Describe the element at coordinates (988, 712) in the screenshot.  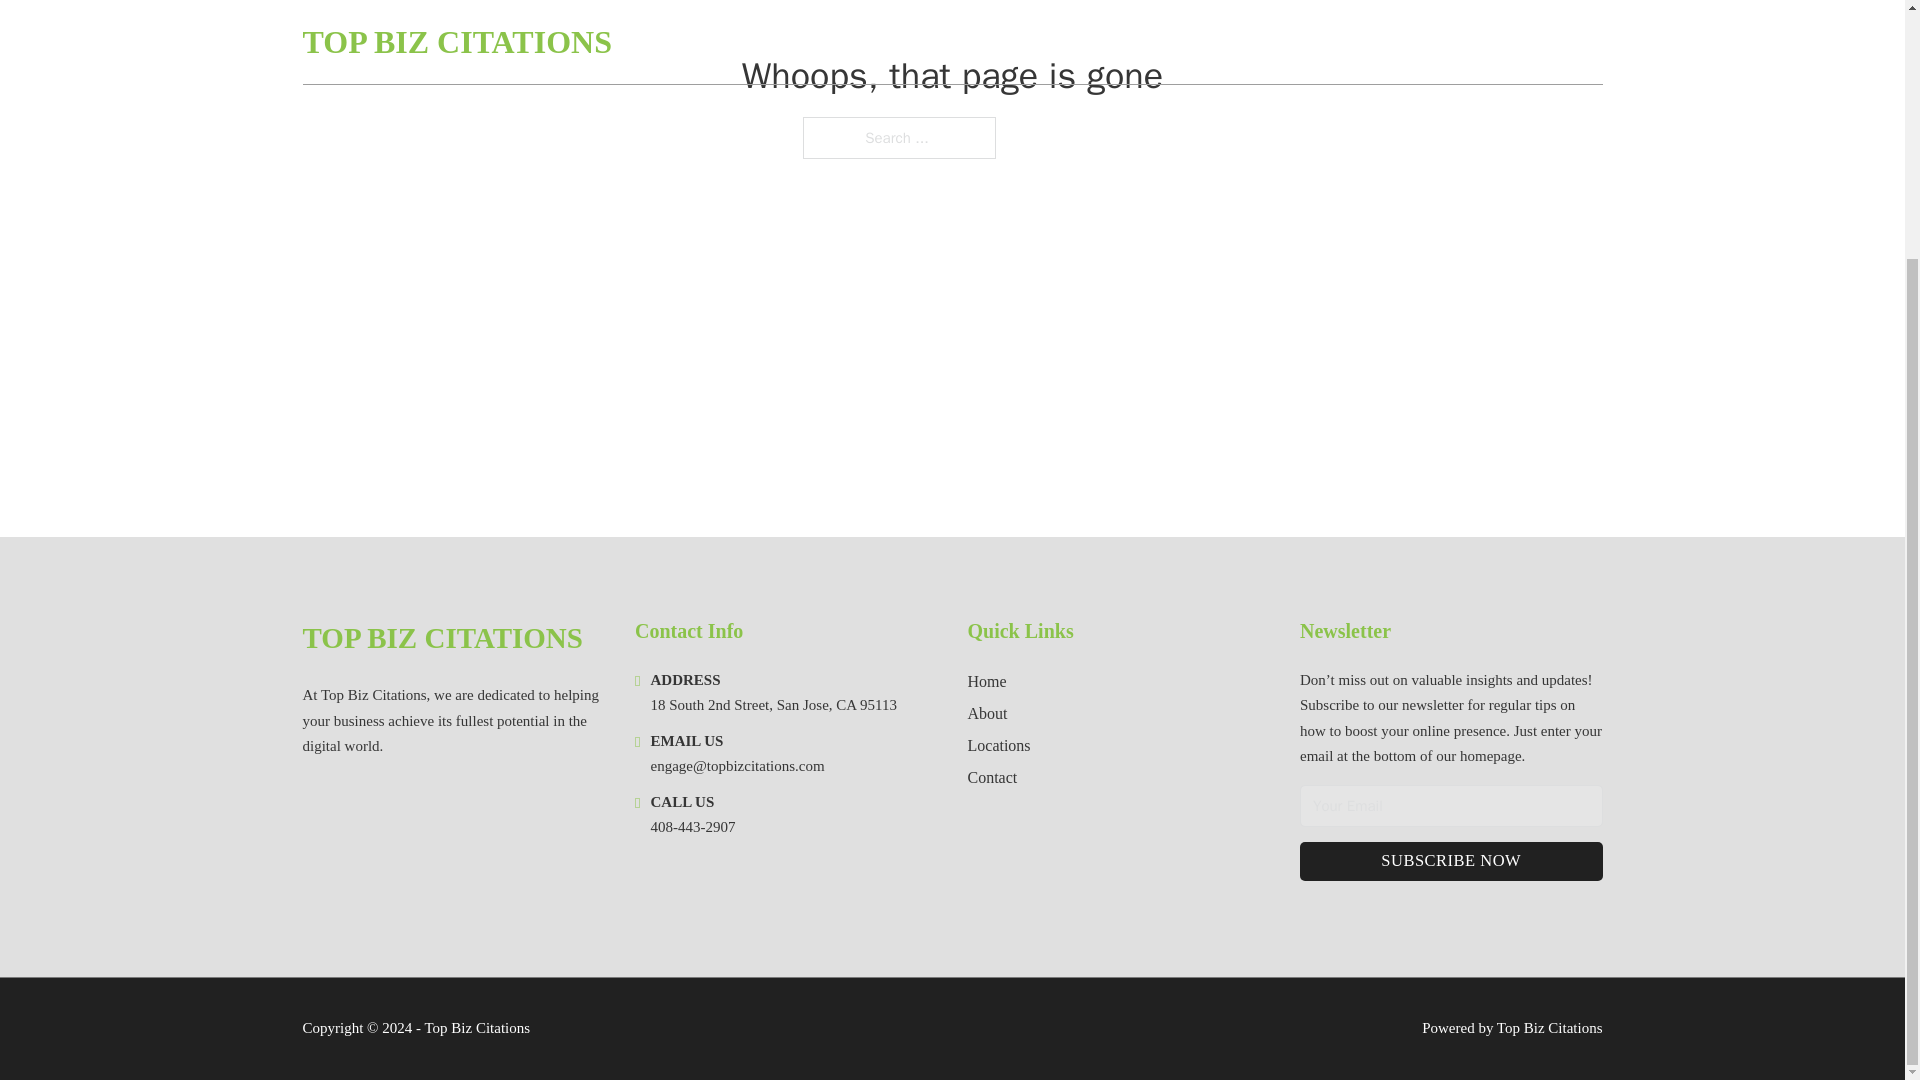
I see `About` at that location.